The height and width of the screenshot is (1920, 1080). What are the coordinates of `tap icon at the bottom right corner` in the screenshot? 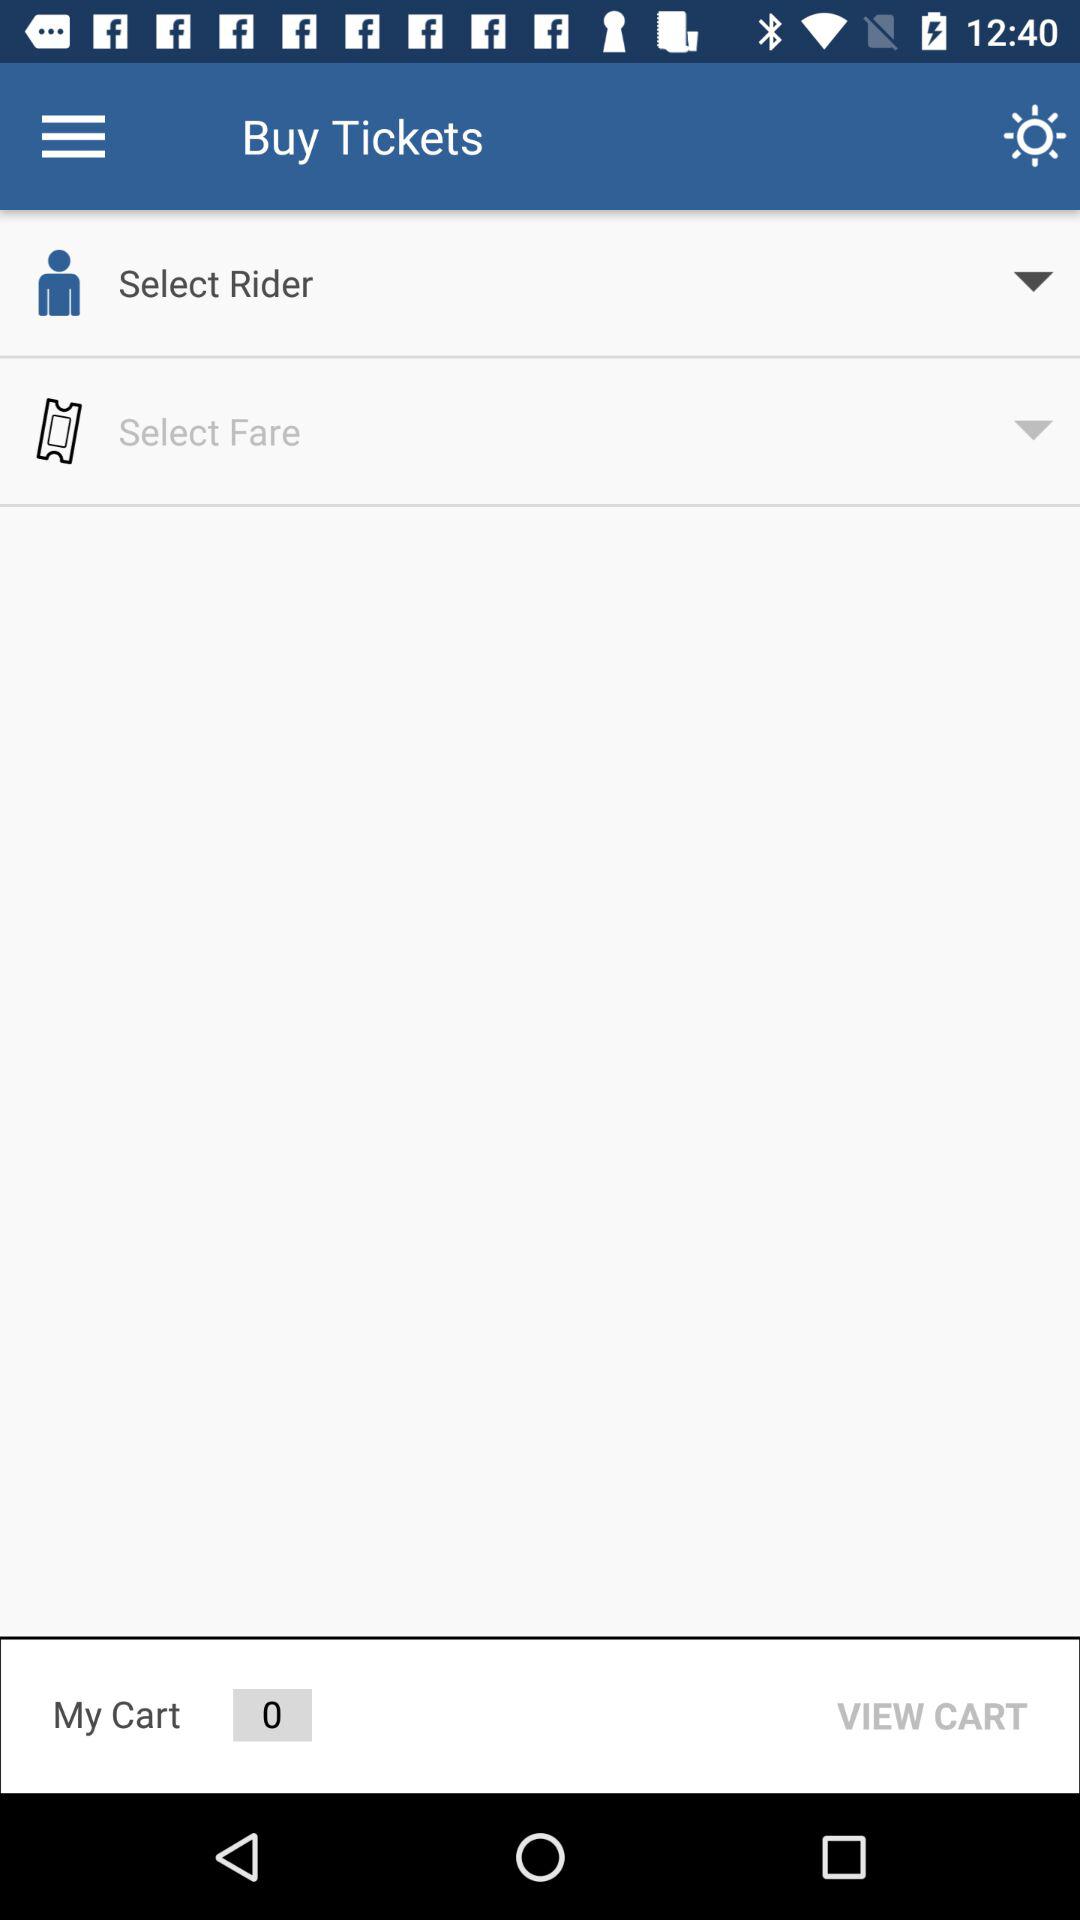 It's located at (932, 1715).